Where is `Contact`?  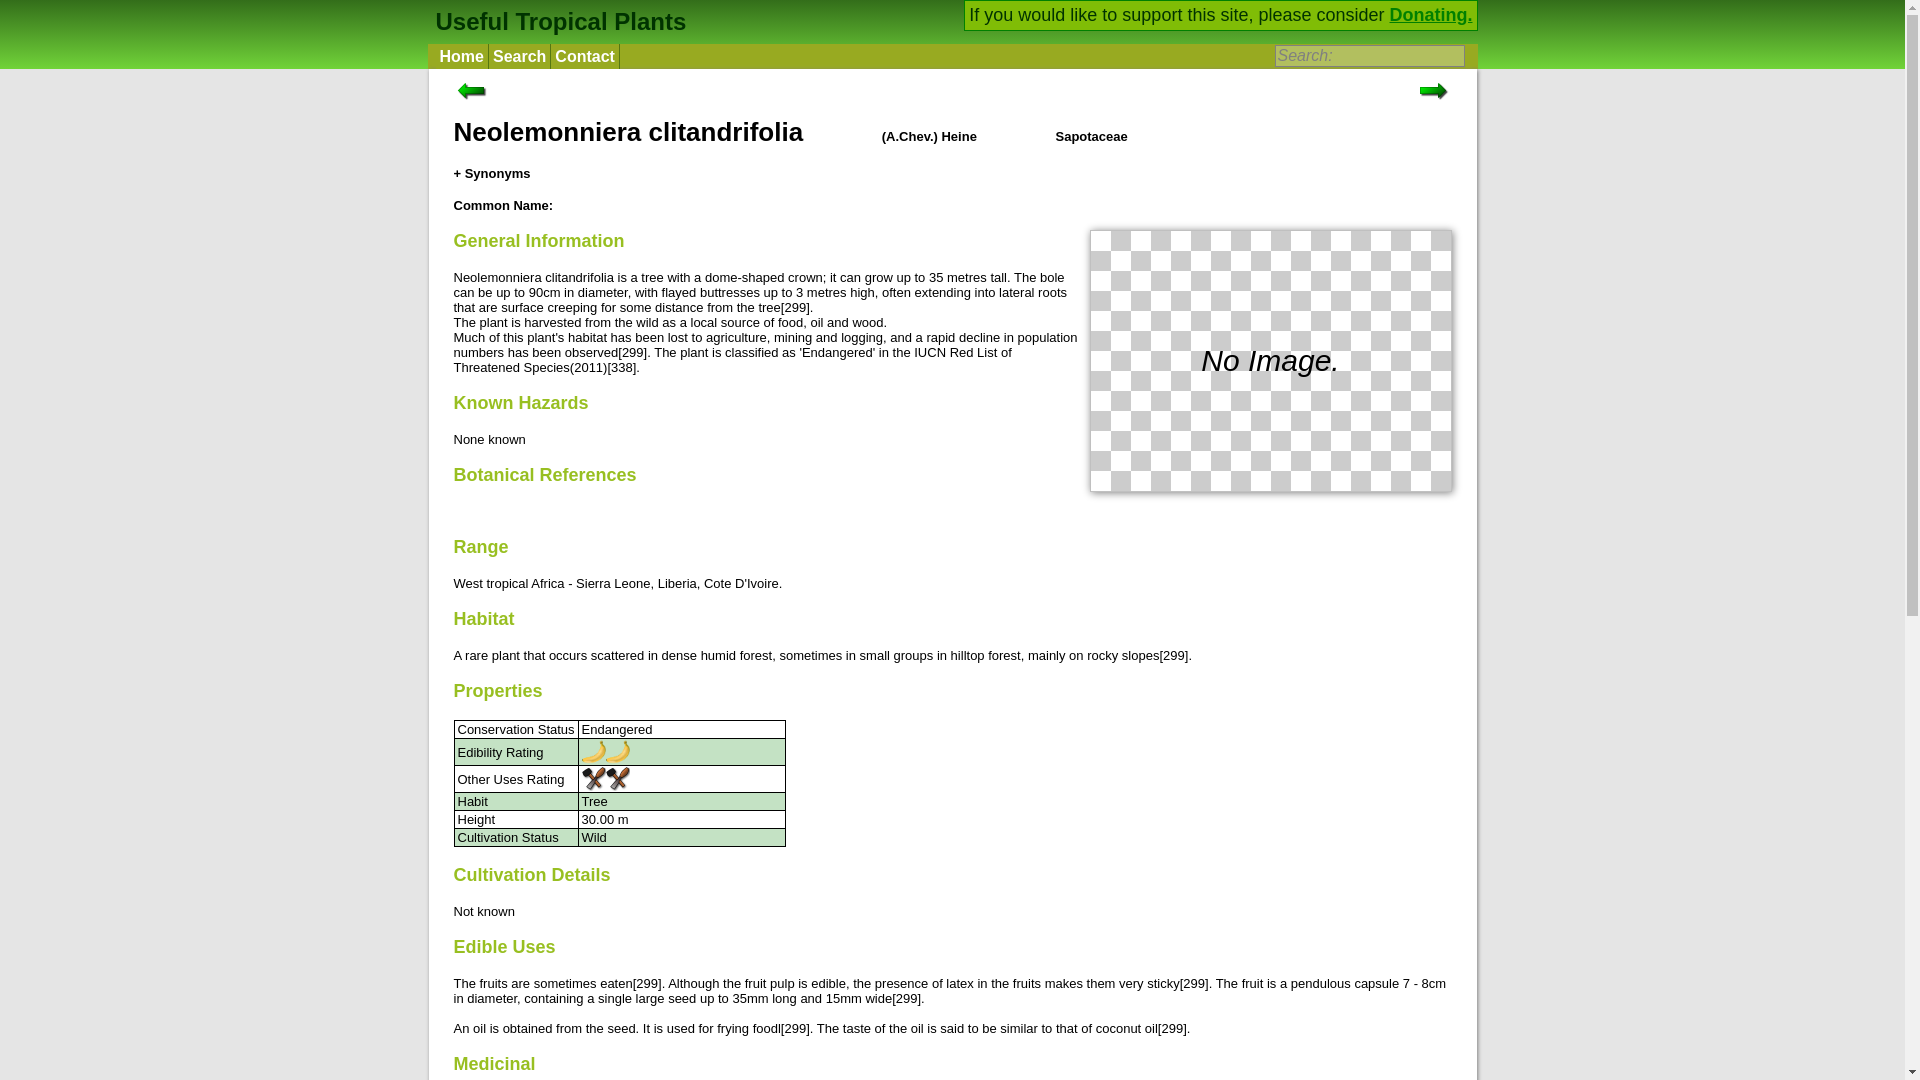
Contact is located at coordinates (586, 56).